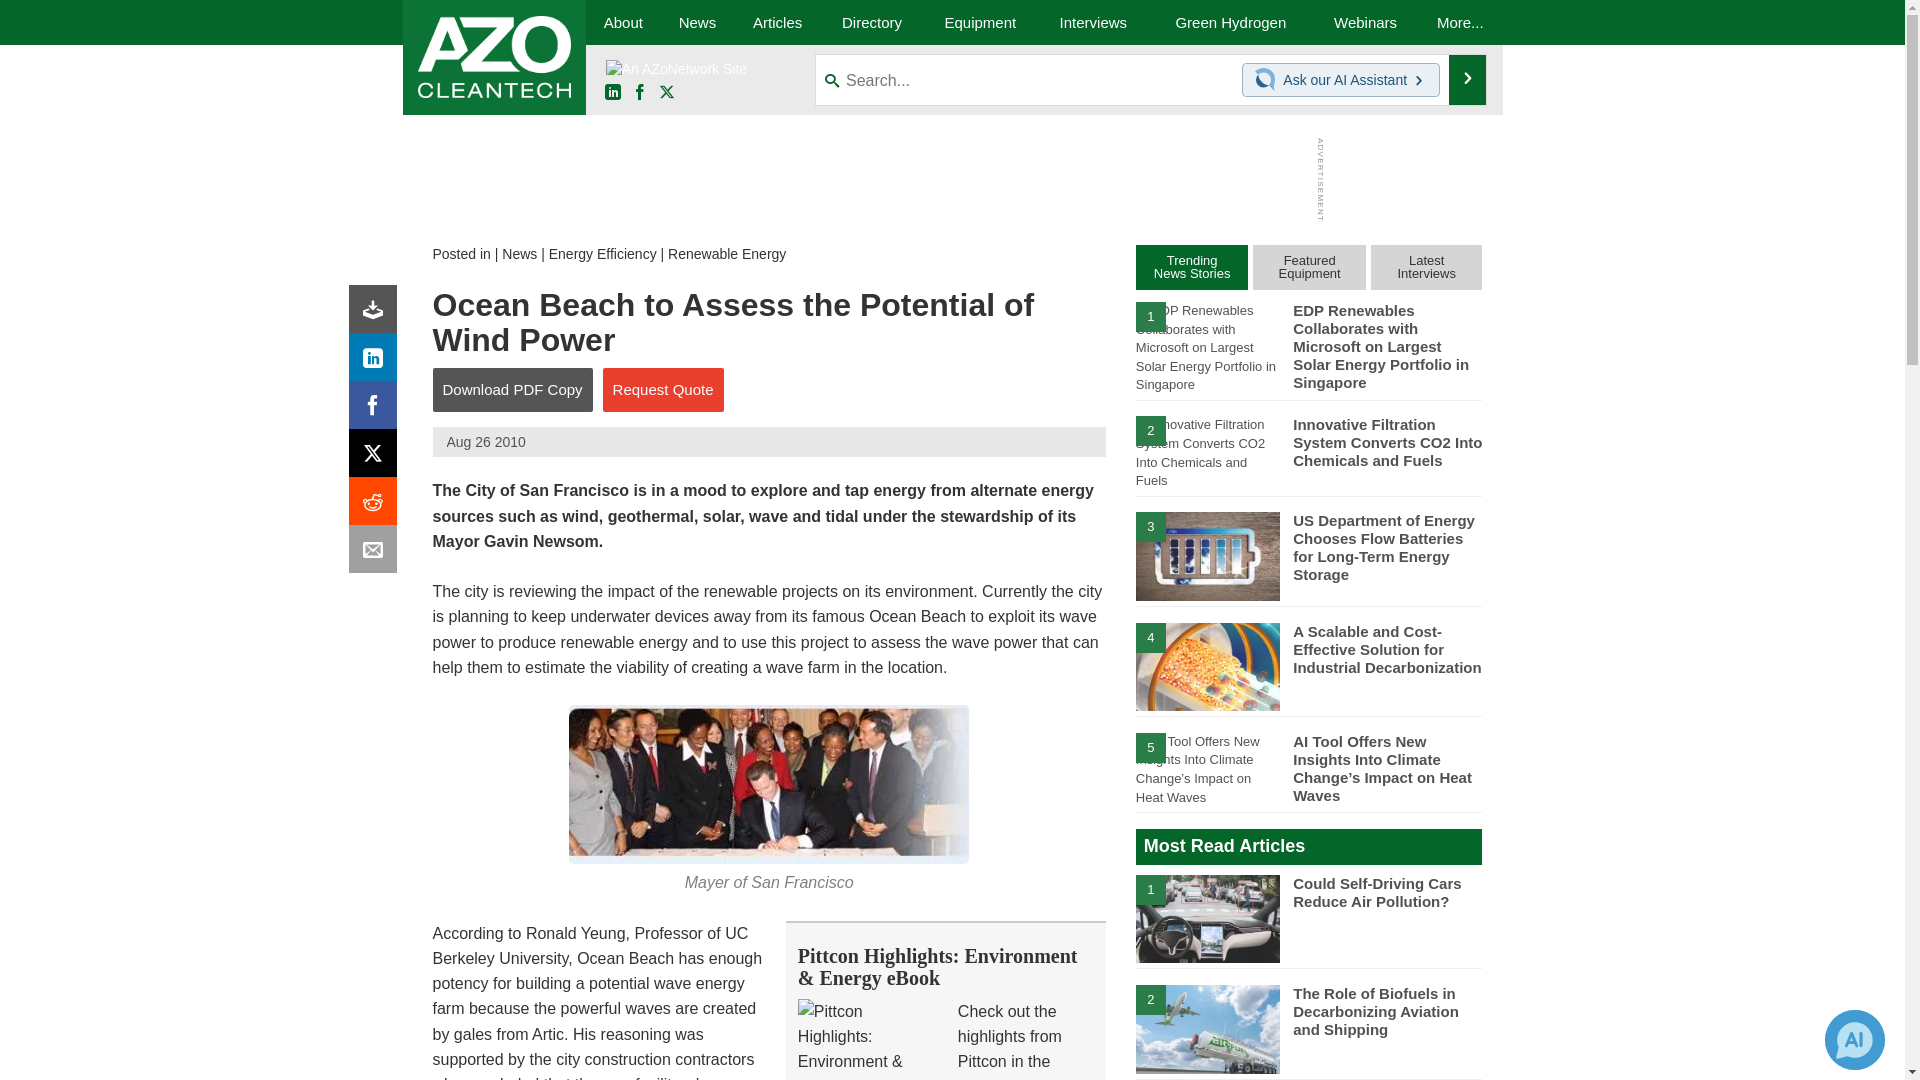 This screenshot has height=1080, width=1920. What do you see at coordinates (777, 22) in the screenshot?
I see `Articles` at bounding box center [777, 22].